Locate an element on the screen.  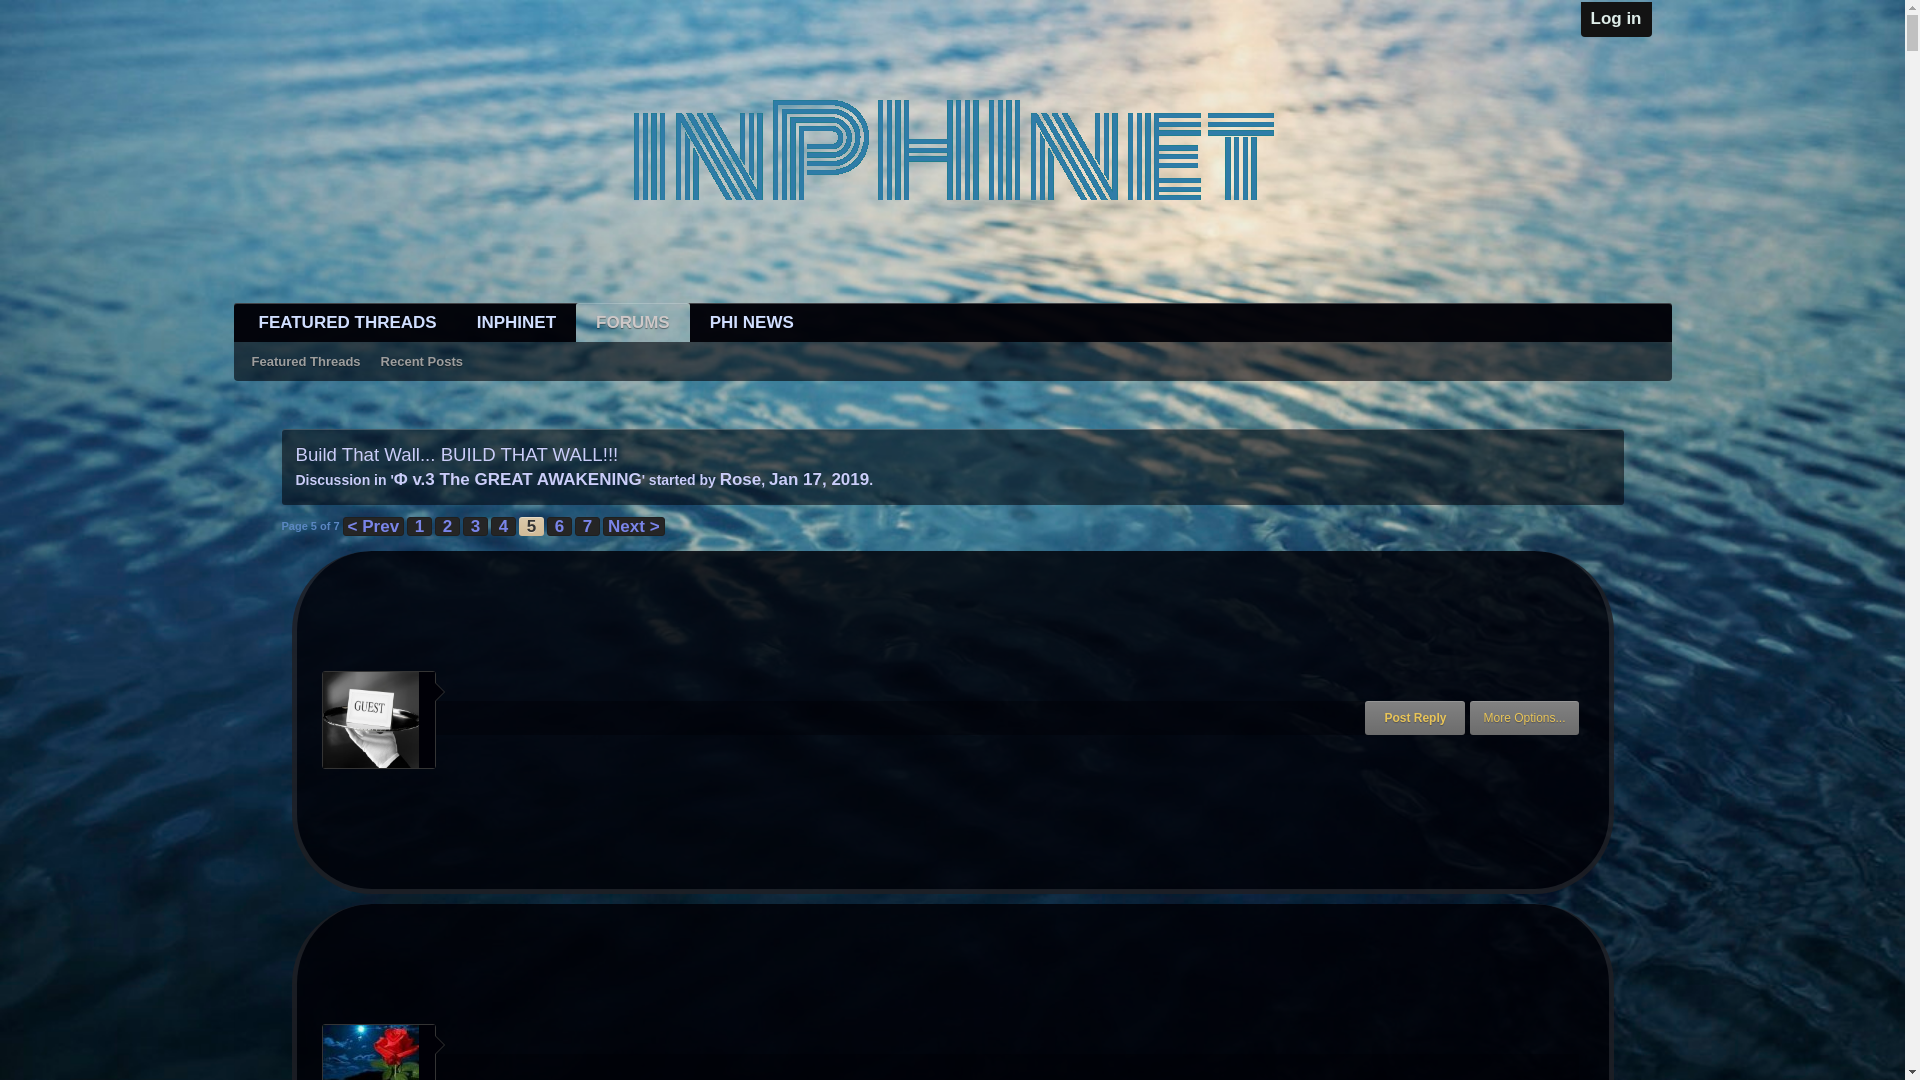
Log in is located at coordinates (1616, 18).